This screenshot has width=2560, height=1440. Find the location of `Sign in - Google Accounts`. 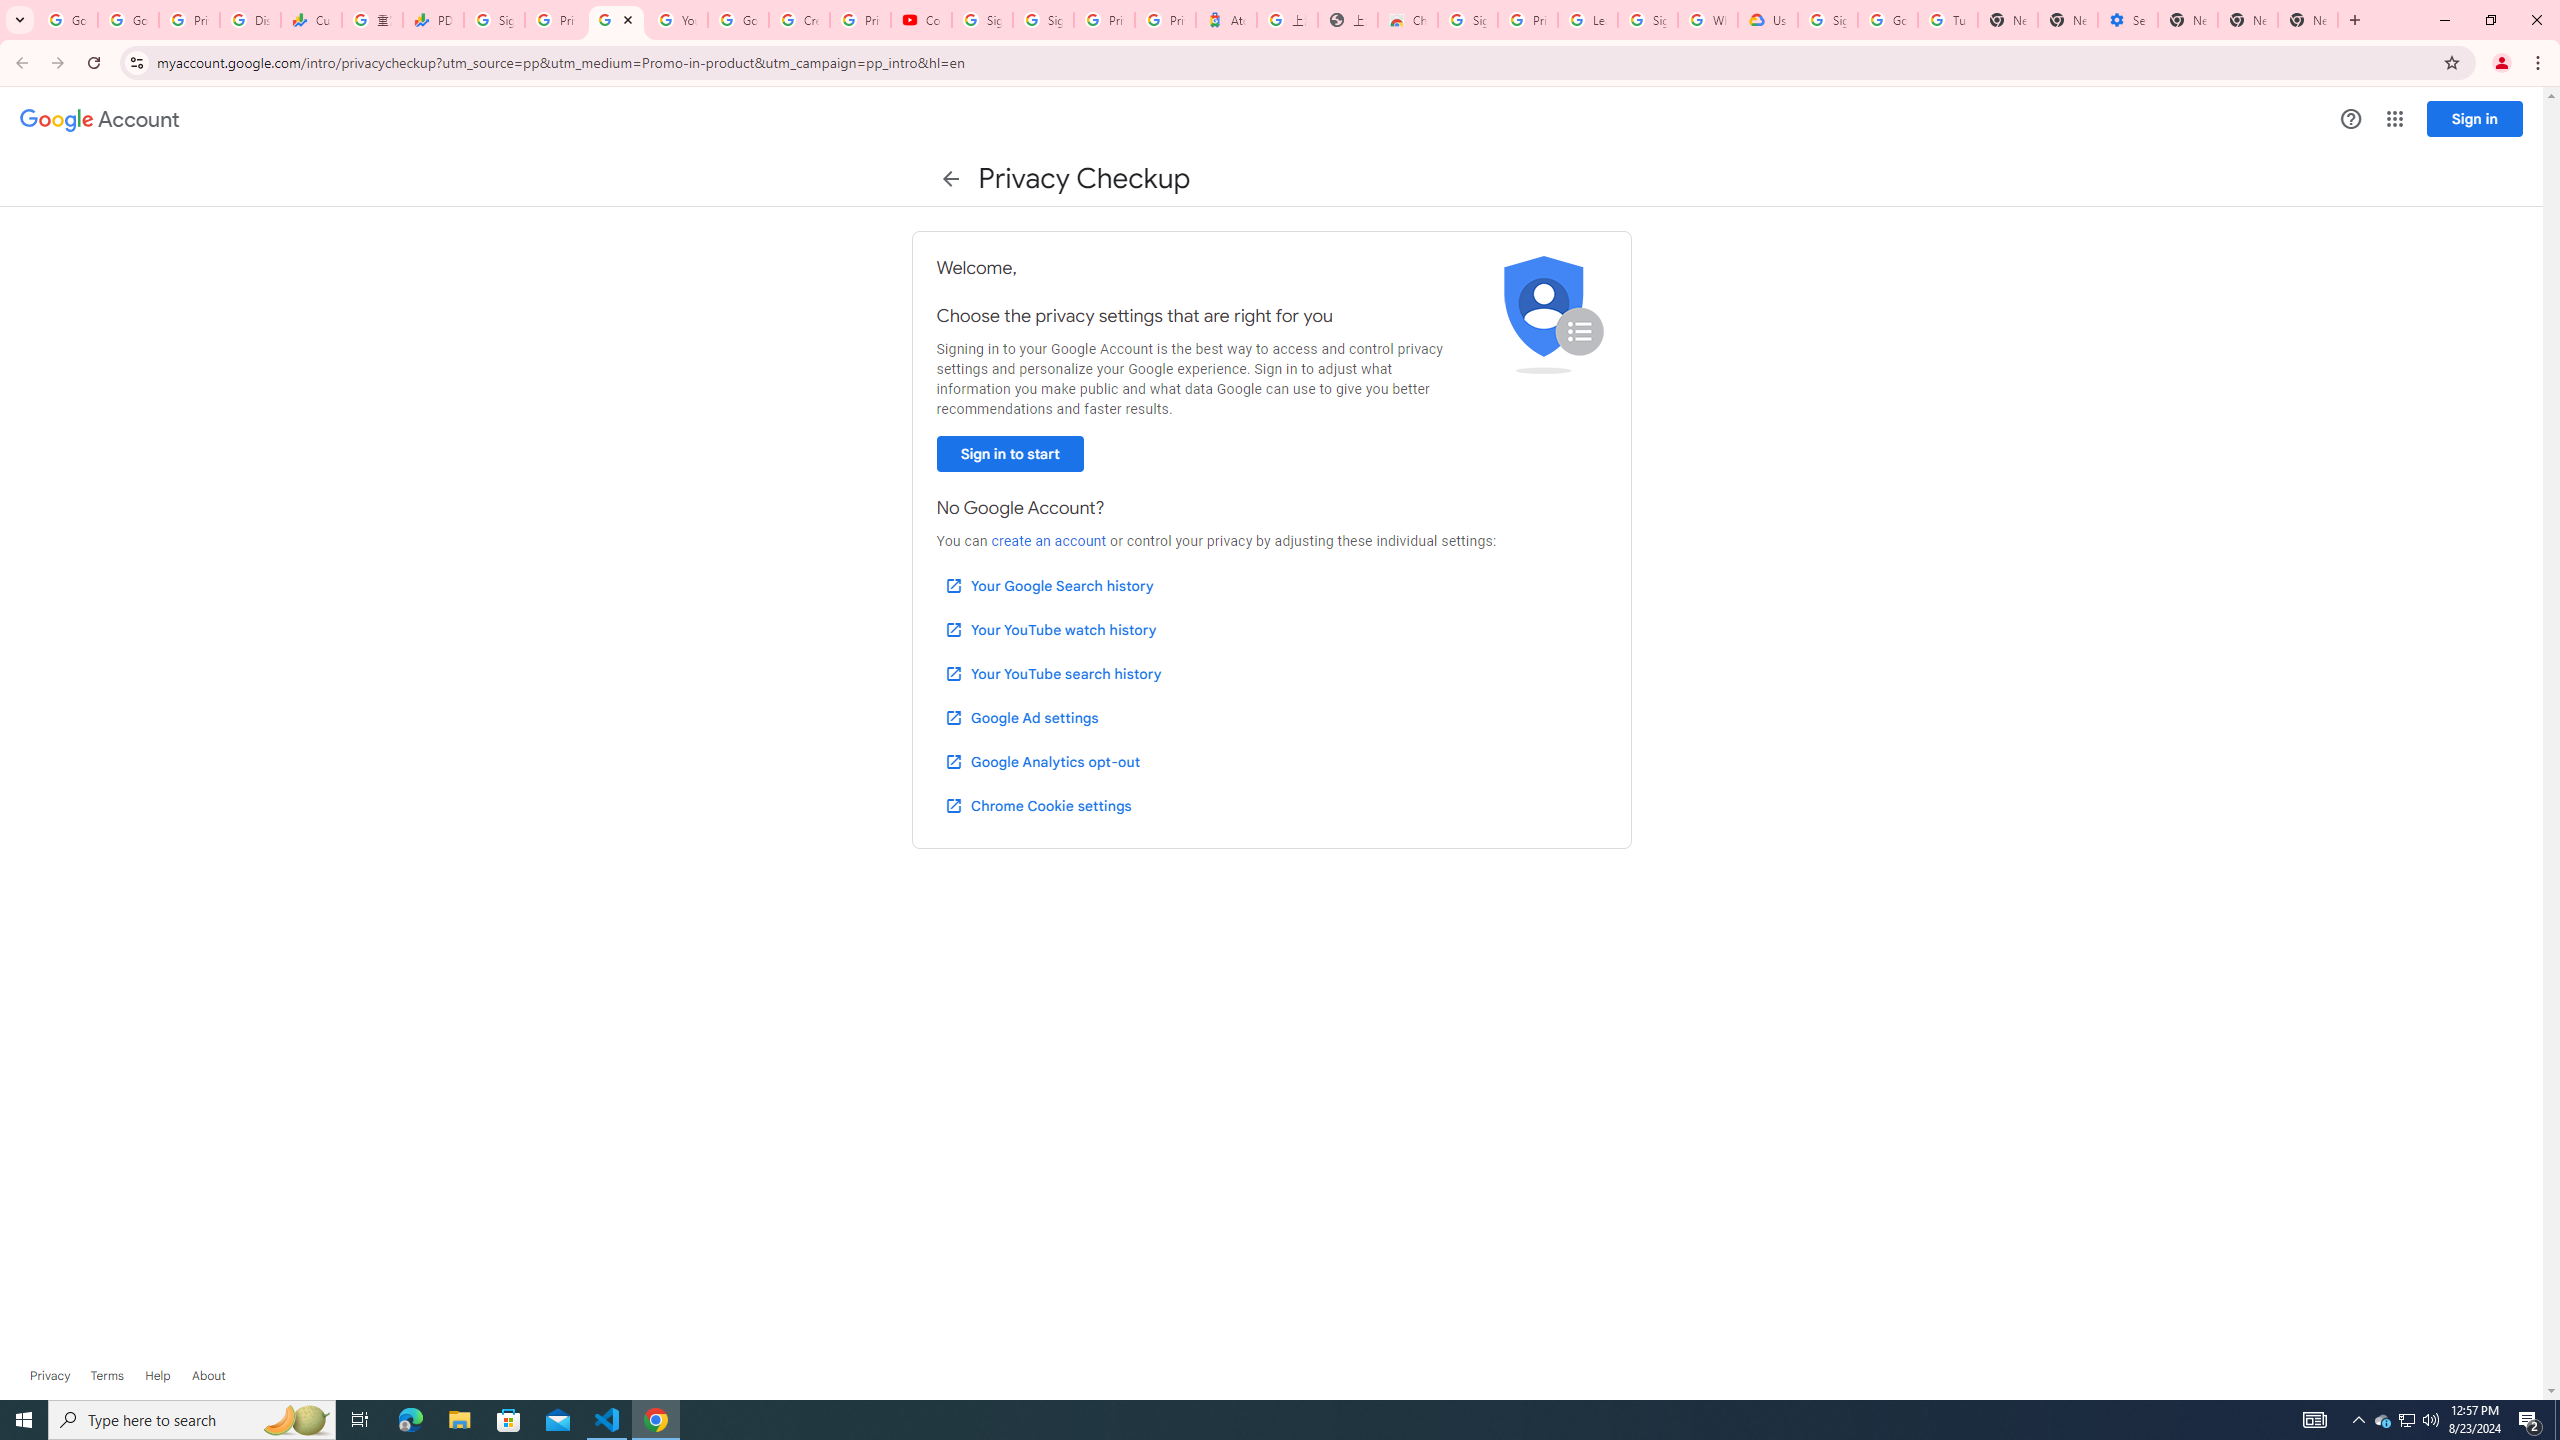

Sign in - Google Accounts is located at coordinates (1042, 20).